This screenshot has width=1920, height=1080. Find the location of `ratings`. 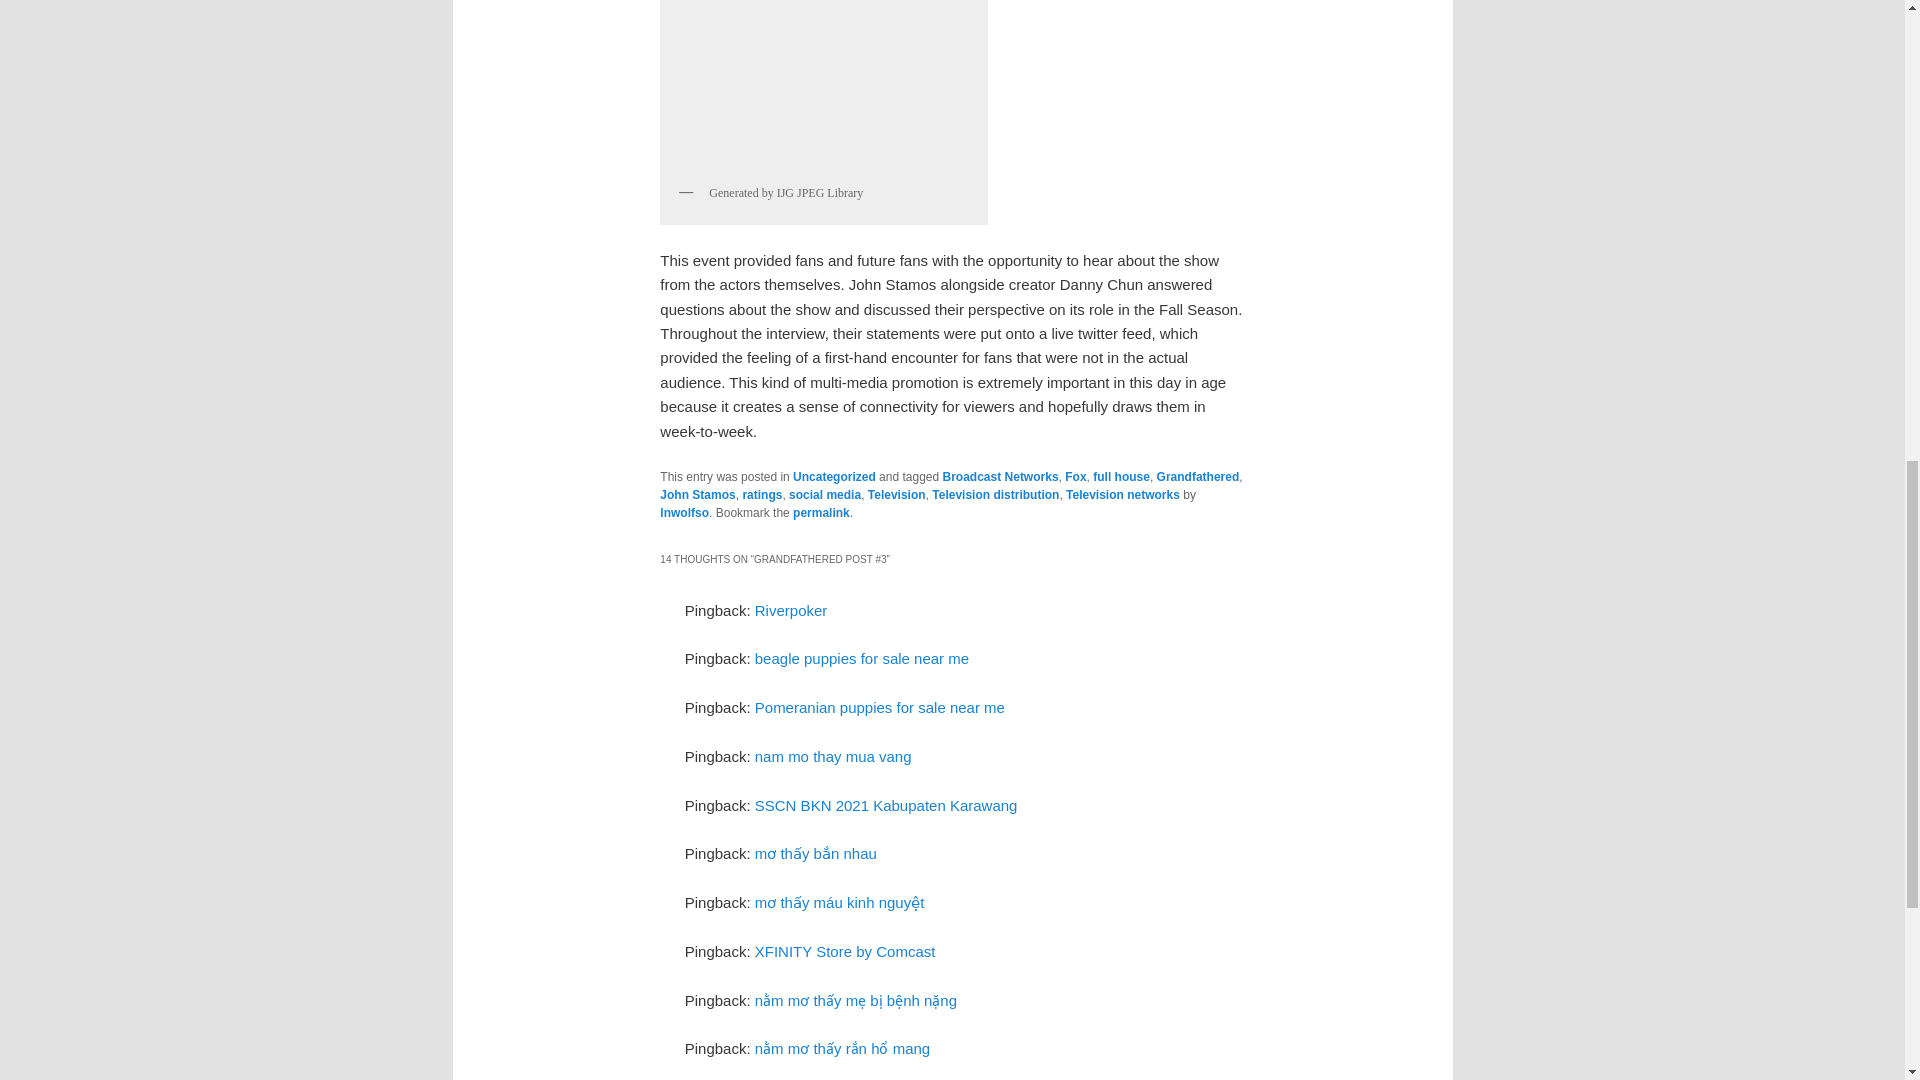

ratings is located at coordinates (761, 495).